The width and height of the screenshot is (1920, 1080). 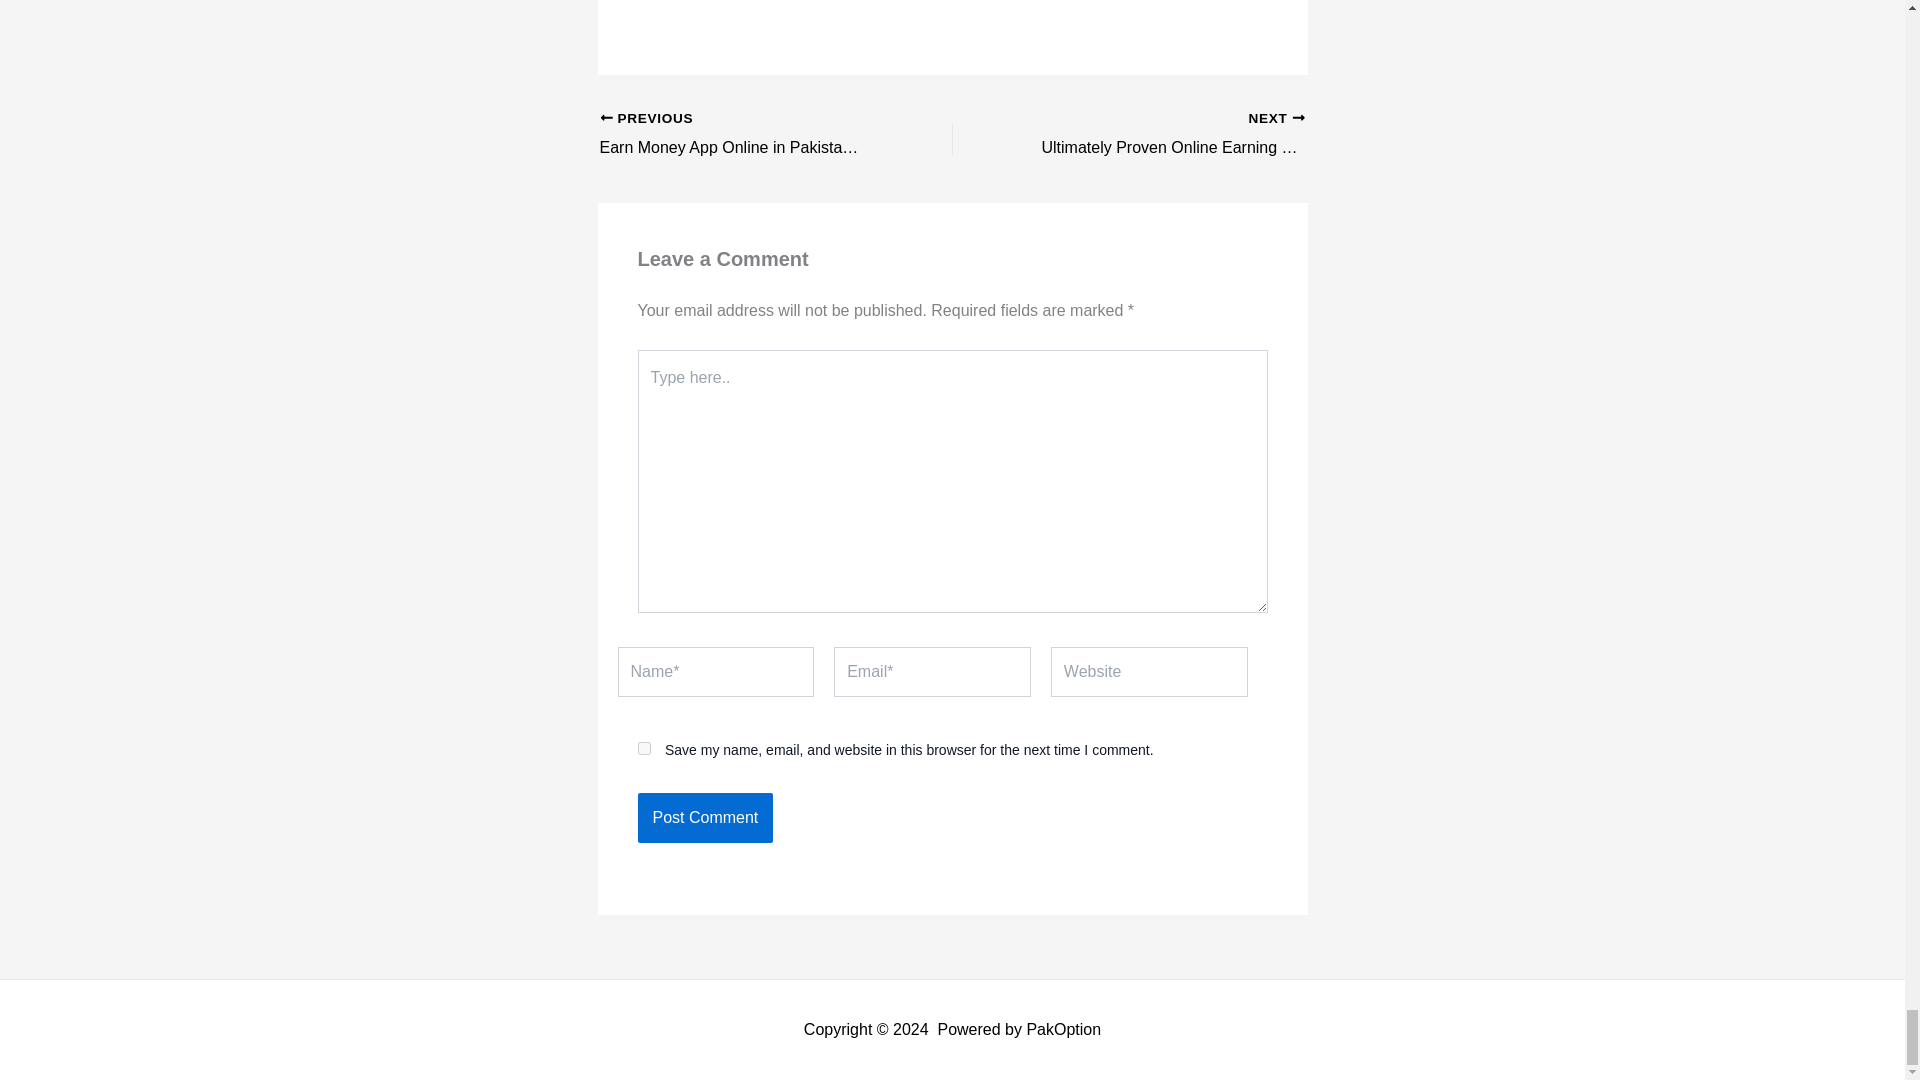 I want to click on Earn Money App Online in Pakistan 2023, so click(x=705, y=818).